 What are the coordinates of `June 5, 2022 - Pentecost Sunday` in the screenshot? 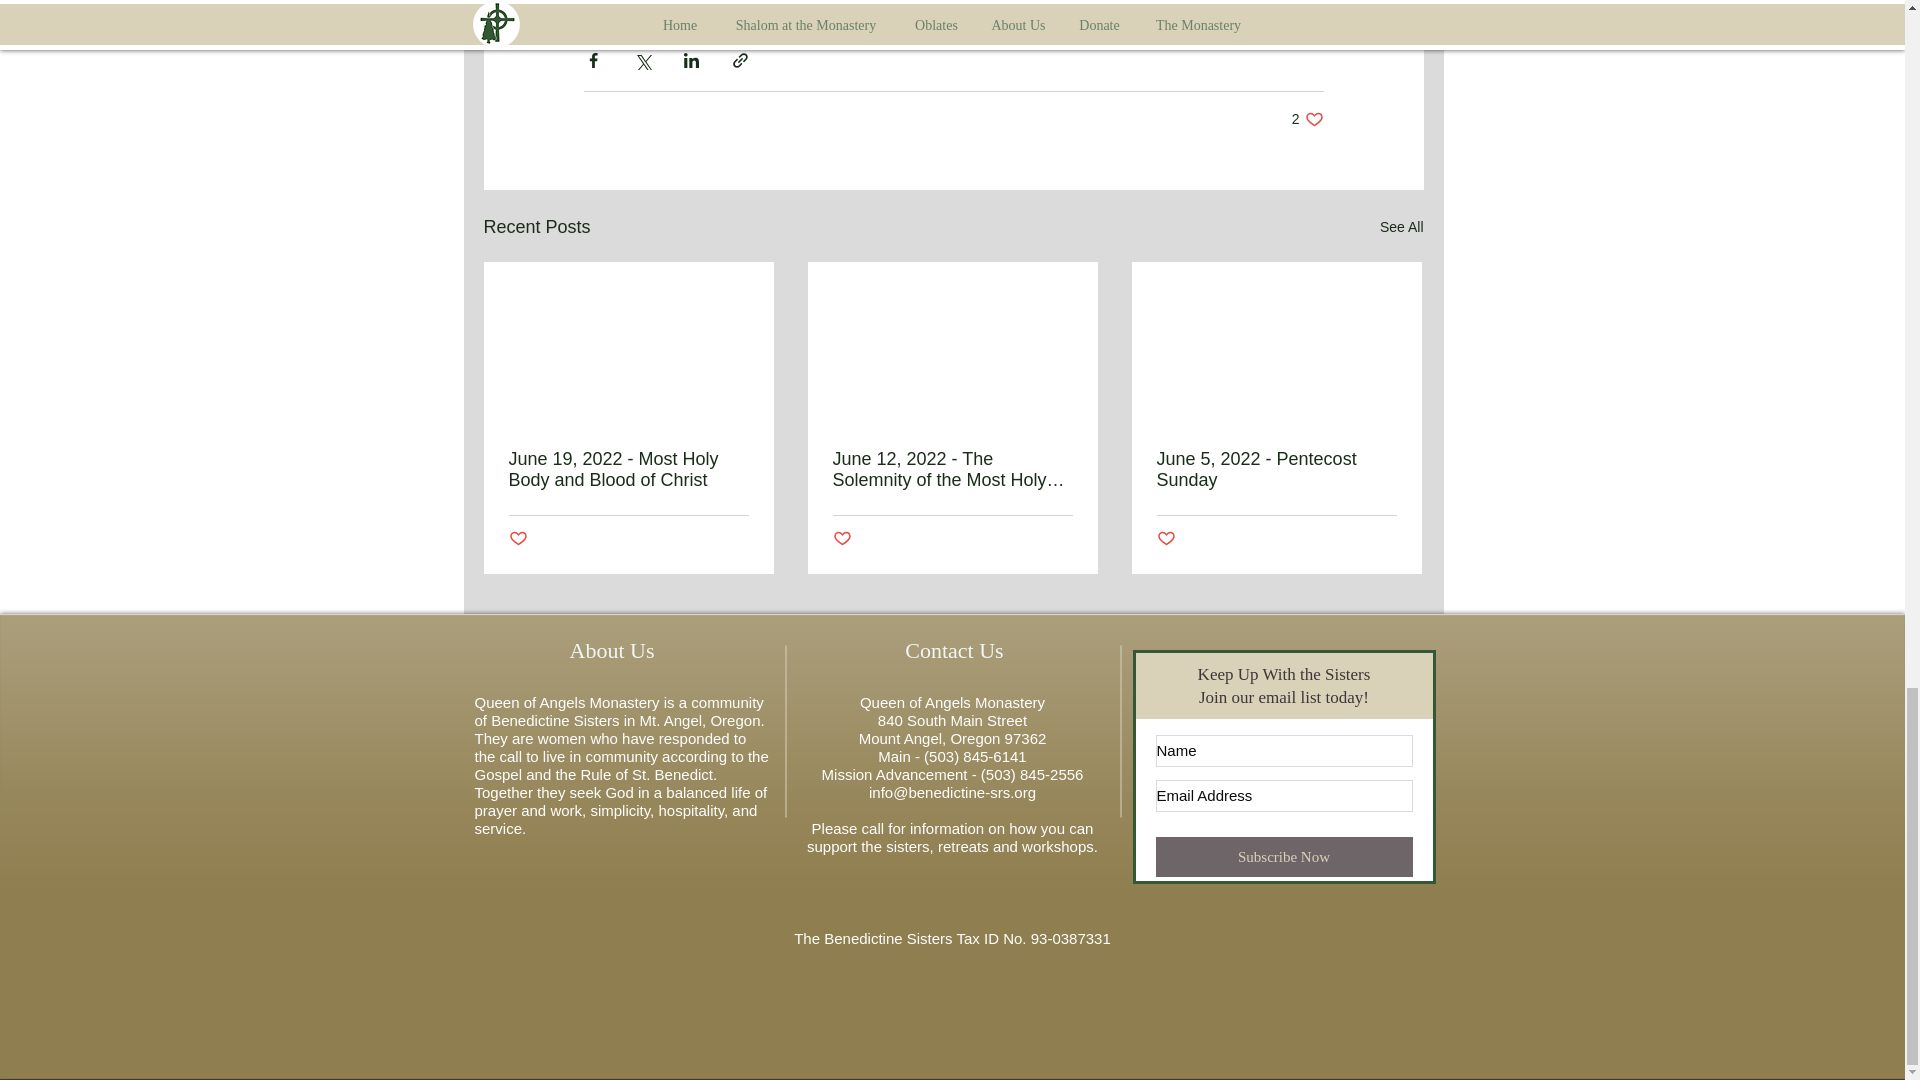 It's located at (1275, 470).